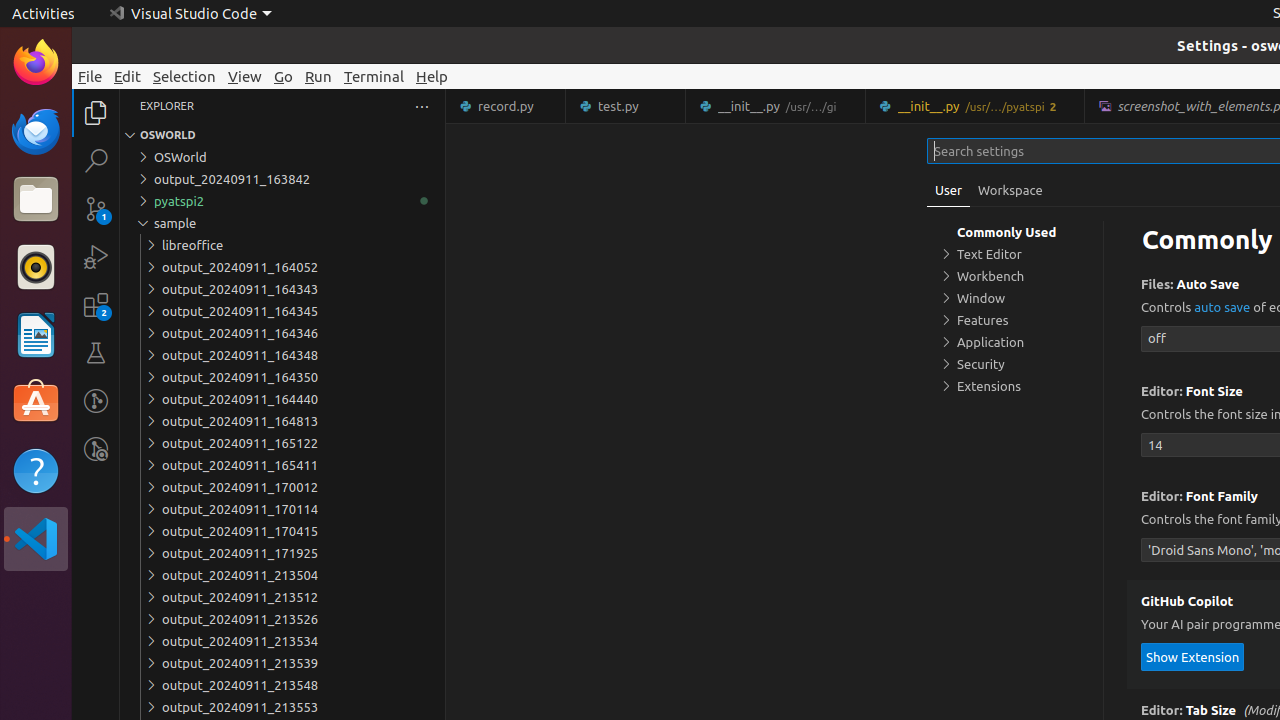 Image resolution: width=1280 pixels, height=720 pixels. Describe the element at coordinates (282, 223) in the screenshot. I see `sample` at that location.